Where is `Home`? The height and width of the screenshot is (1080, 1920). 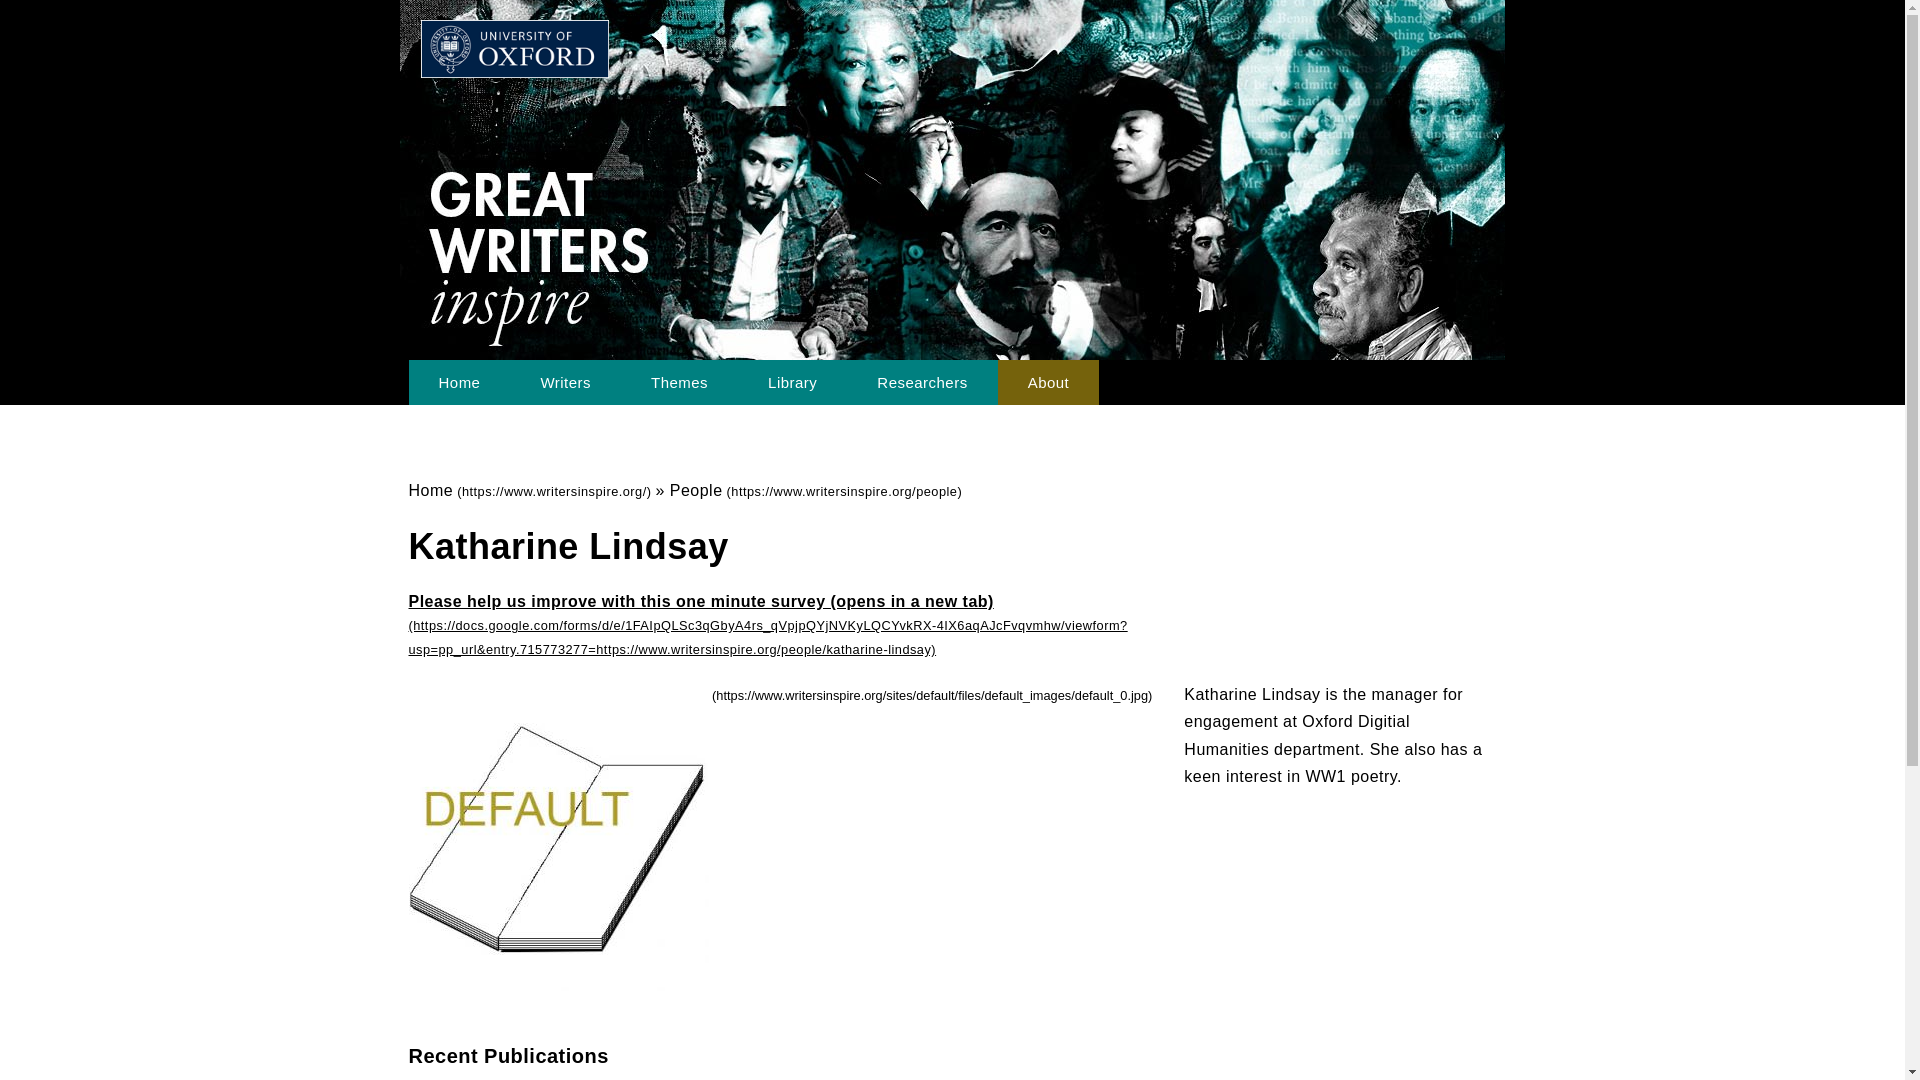
Home is located at coordinates (458, 382).